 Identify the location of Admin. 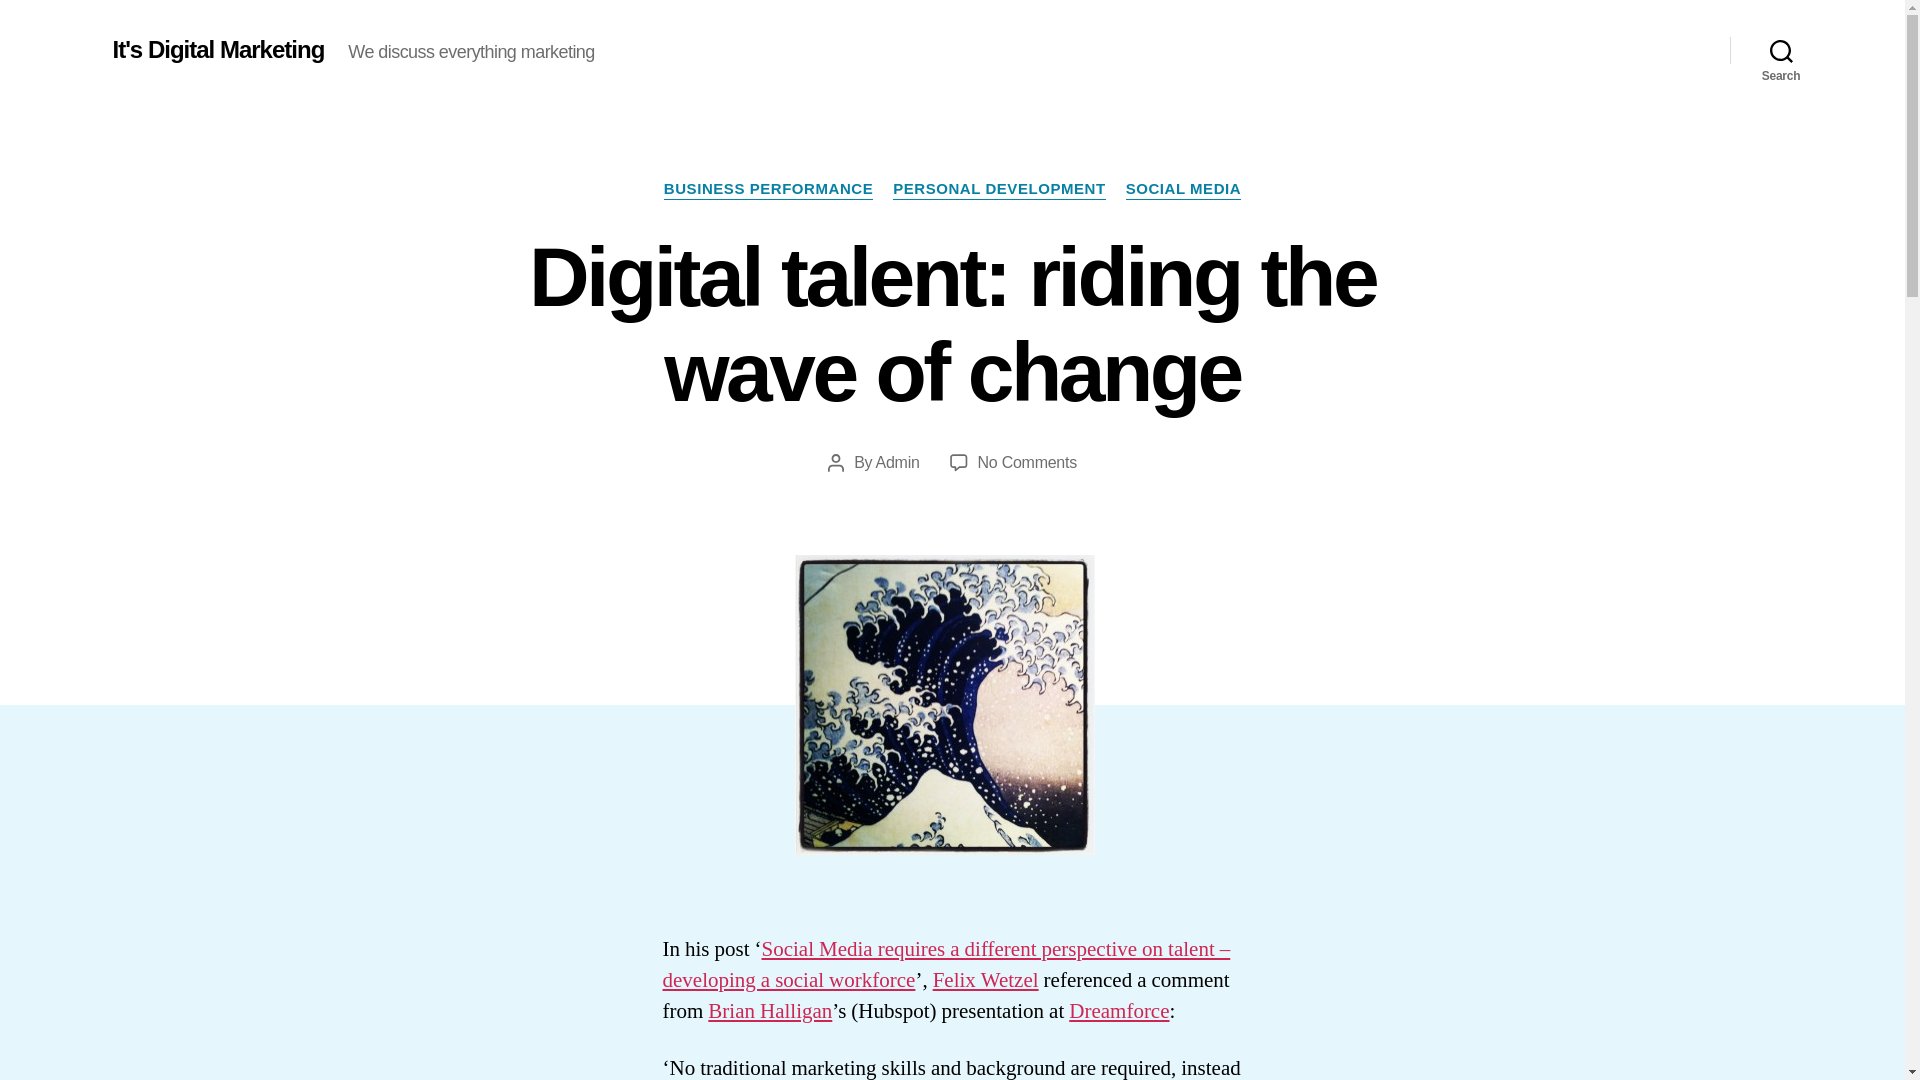
(768, 190).